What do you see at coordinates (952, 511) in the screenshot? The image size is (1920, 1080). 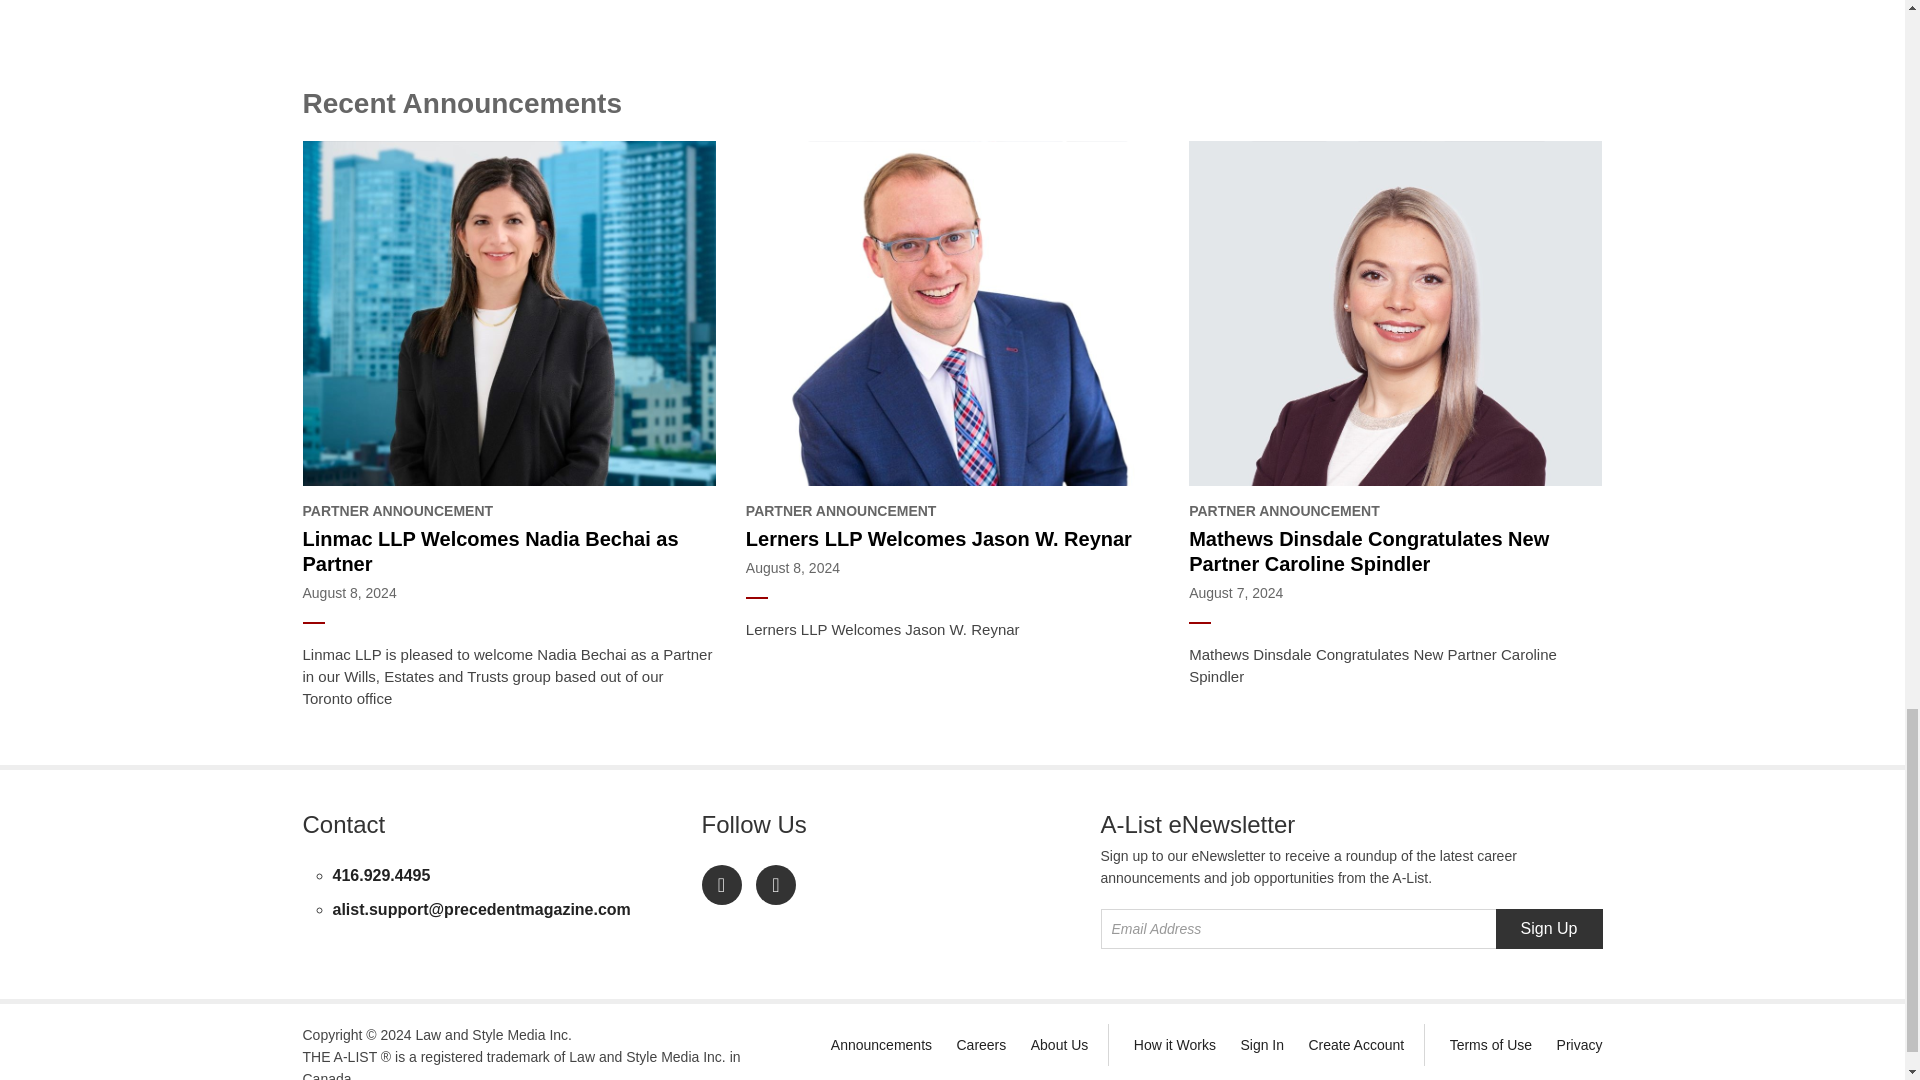 I see `PARTNER ANNOUNCEMENT` at bounding box center [952, 511].